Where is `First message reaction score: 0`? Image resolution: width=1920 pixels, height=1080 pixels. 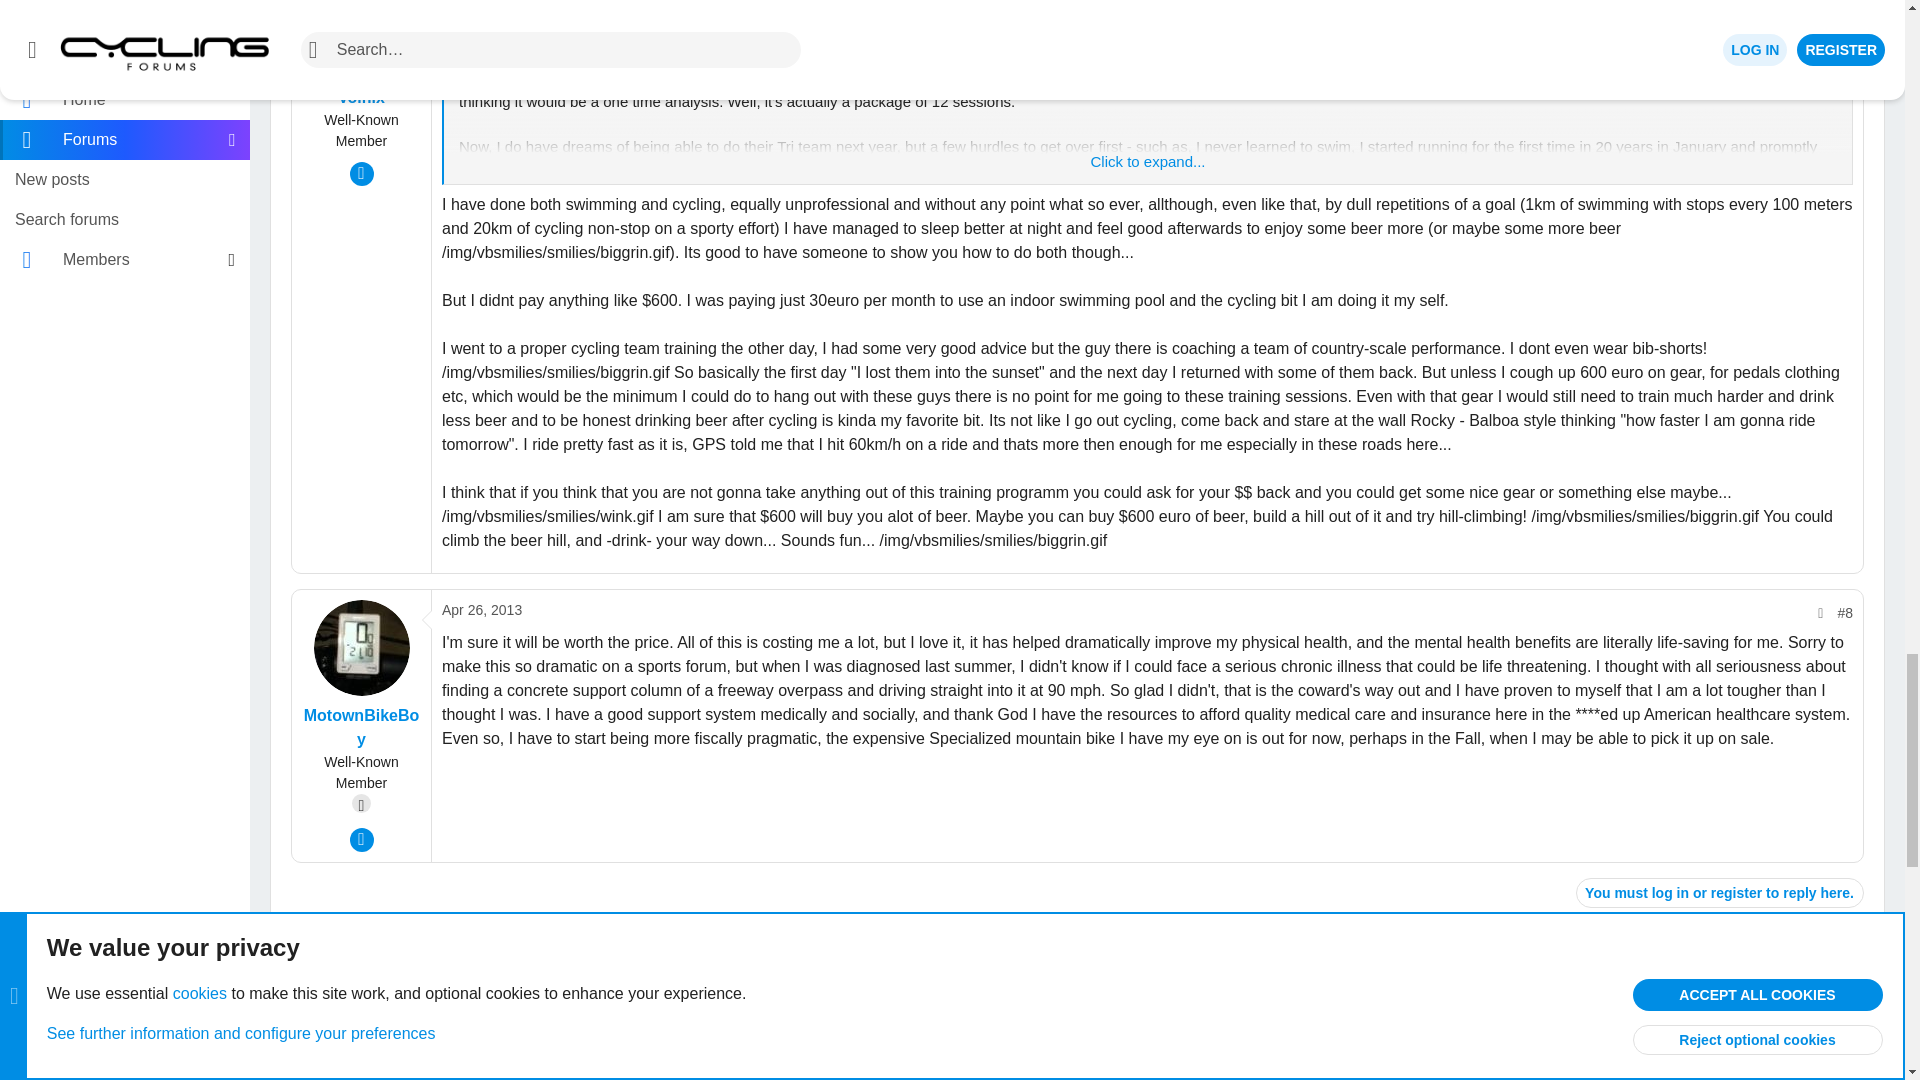
First message reaction score: 0 is located at coordinates (1551, 1039).